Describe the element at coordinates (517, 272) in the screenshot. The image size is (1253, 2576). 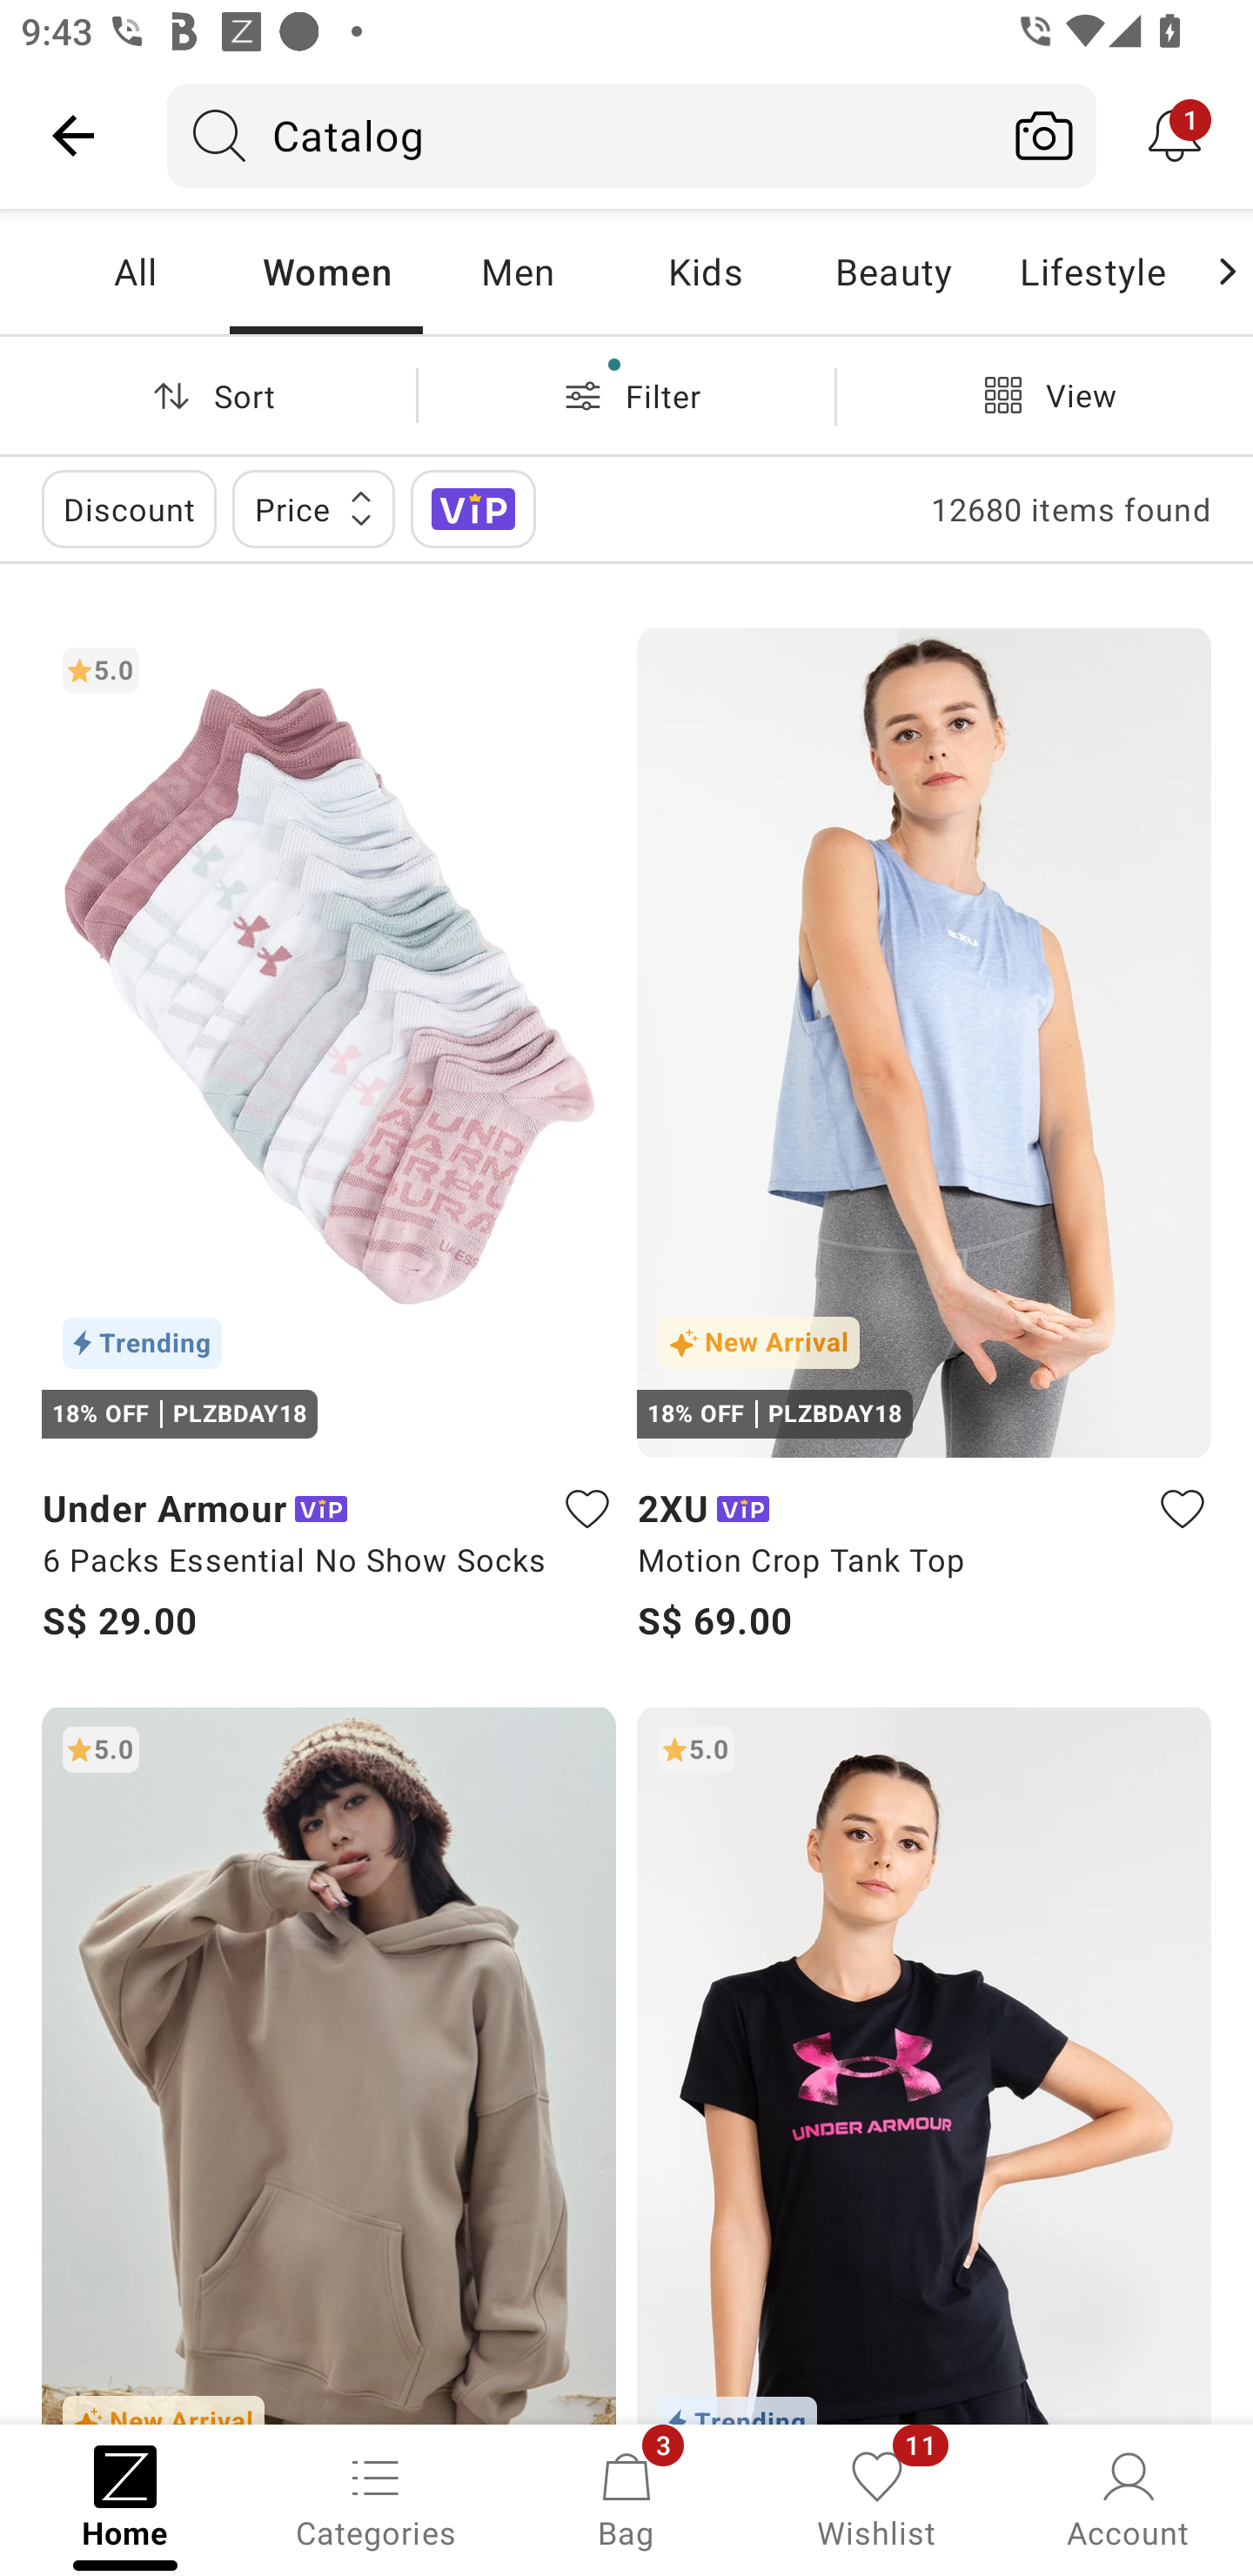
I see `Men` at that location.